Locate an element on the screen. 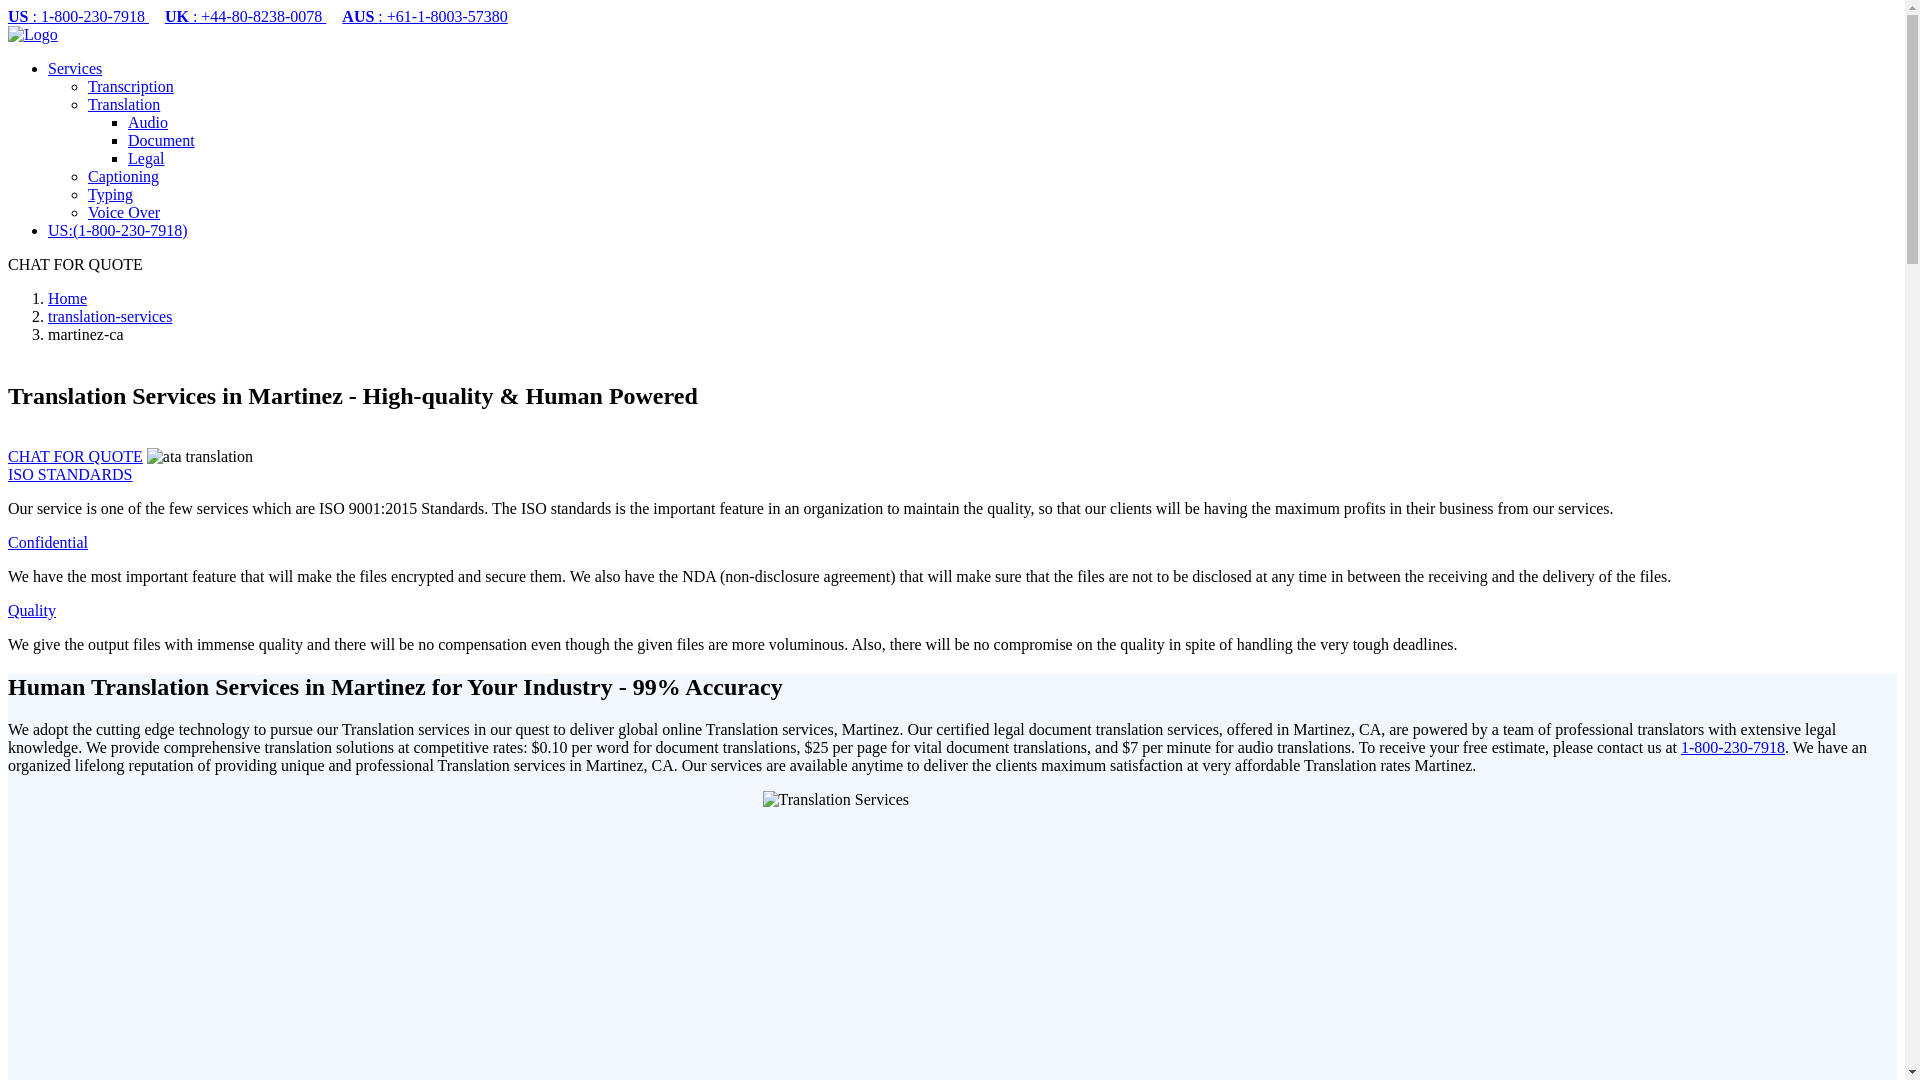 The height and width of the screenshot is (1080, 1920). Document is located at coordinates (162, 140).